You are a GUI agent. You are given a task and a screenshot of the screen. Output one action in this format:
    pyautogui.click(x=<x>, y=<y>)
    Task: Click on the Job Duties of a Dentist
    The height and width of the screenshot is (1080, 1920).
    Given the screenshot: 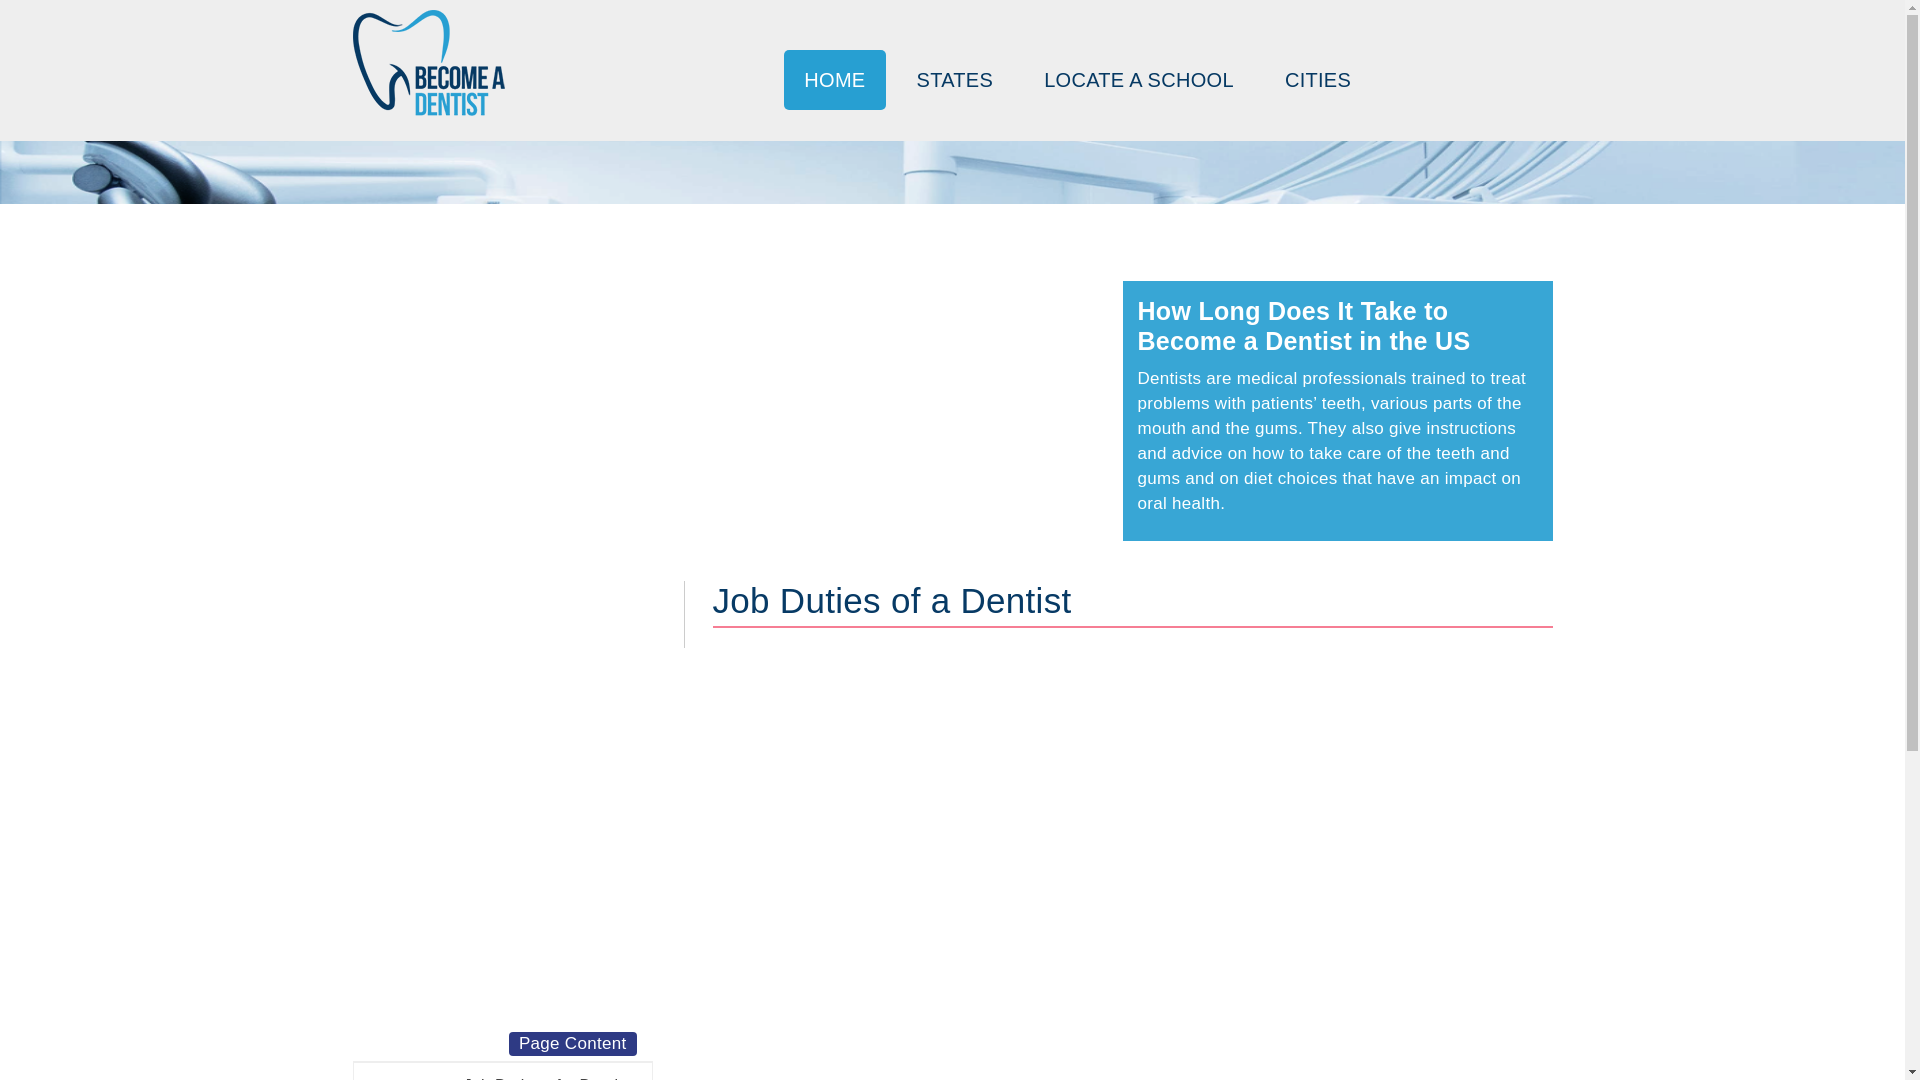 What is the action you would take?
    pyautogui.click(x=502, y=1071)
    